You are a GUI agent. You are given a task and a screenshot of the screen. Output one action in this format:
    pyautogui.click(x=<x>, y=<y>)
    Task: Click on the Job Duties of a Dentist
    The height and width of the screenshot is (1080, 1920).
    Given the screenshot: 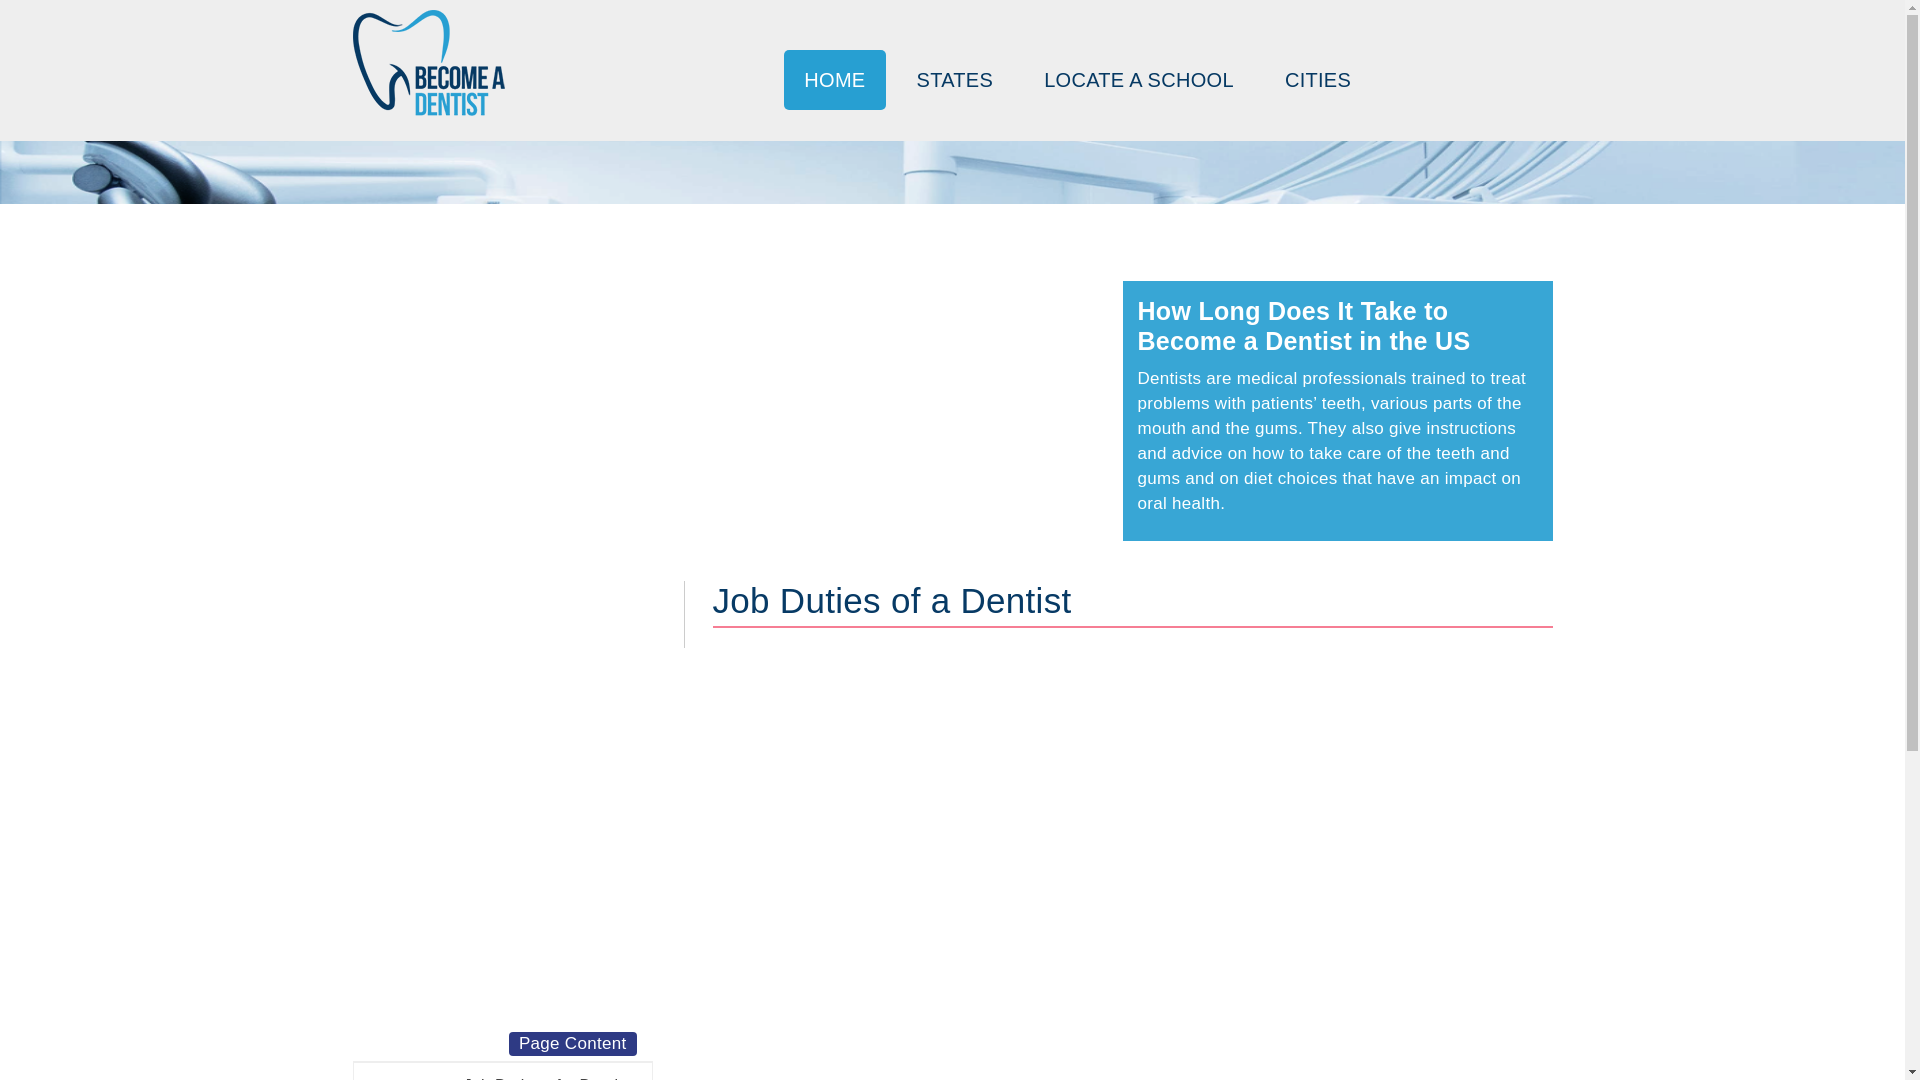 What is the action you would take?
    pyautogui.click(x=502, y=1071)
    